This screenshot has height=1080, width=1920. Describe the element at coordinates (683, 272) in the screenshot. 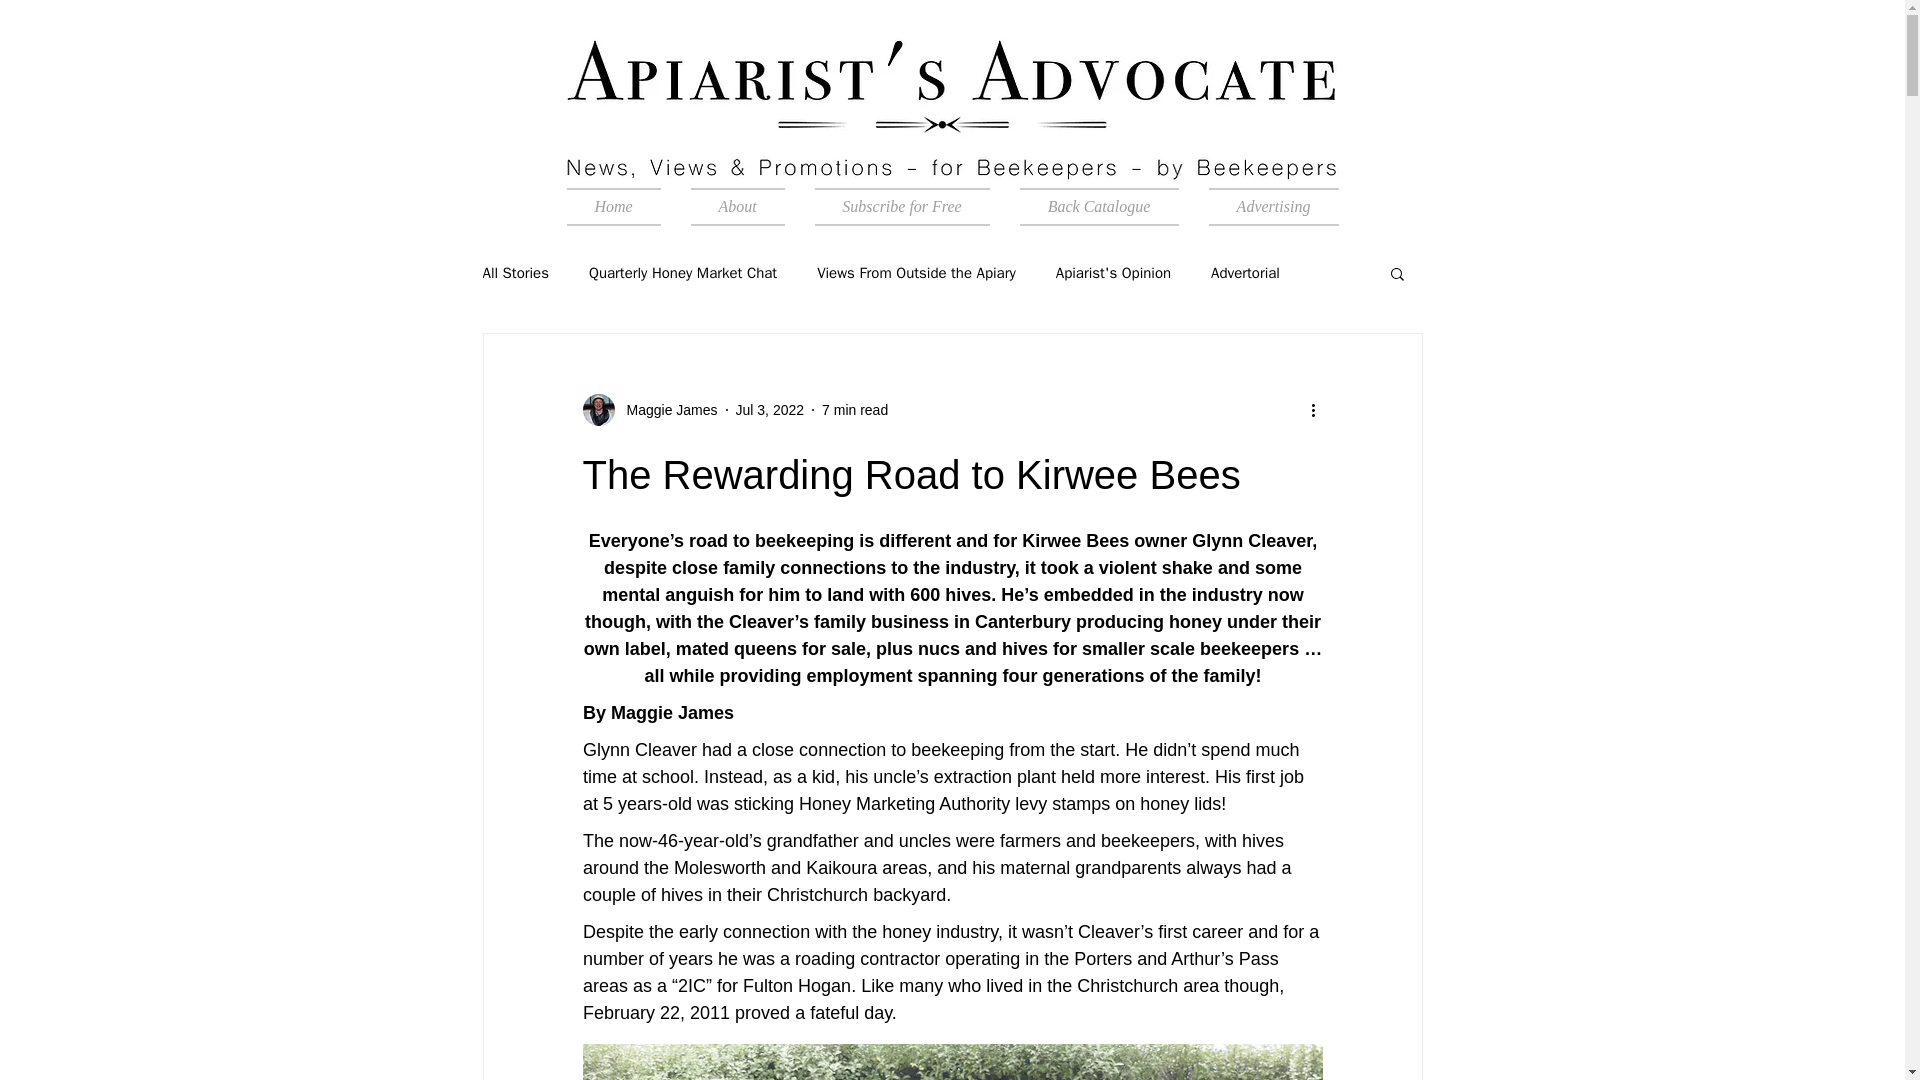

I see `Quarterly Honey Market Chat` at that location.